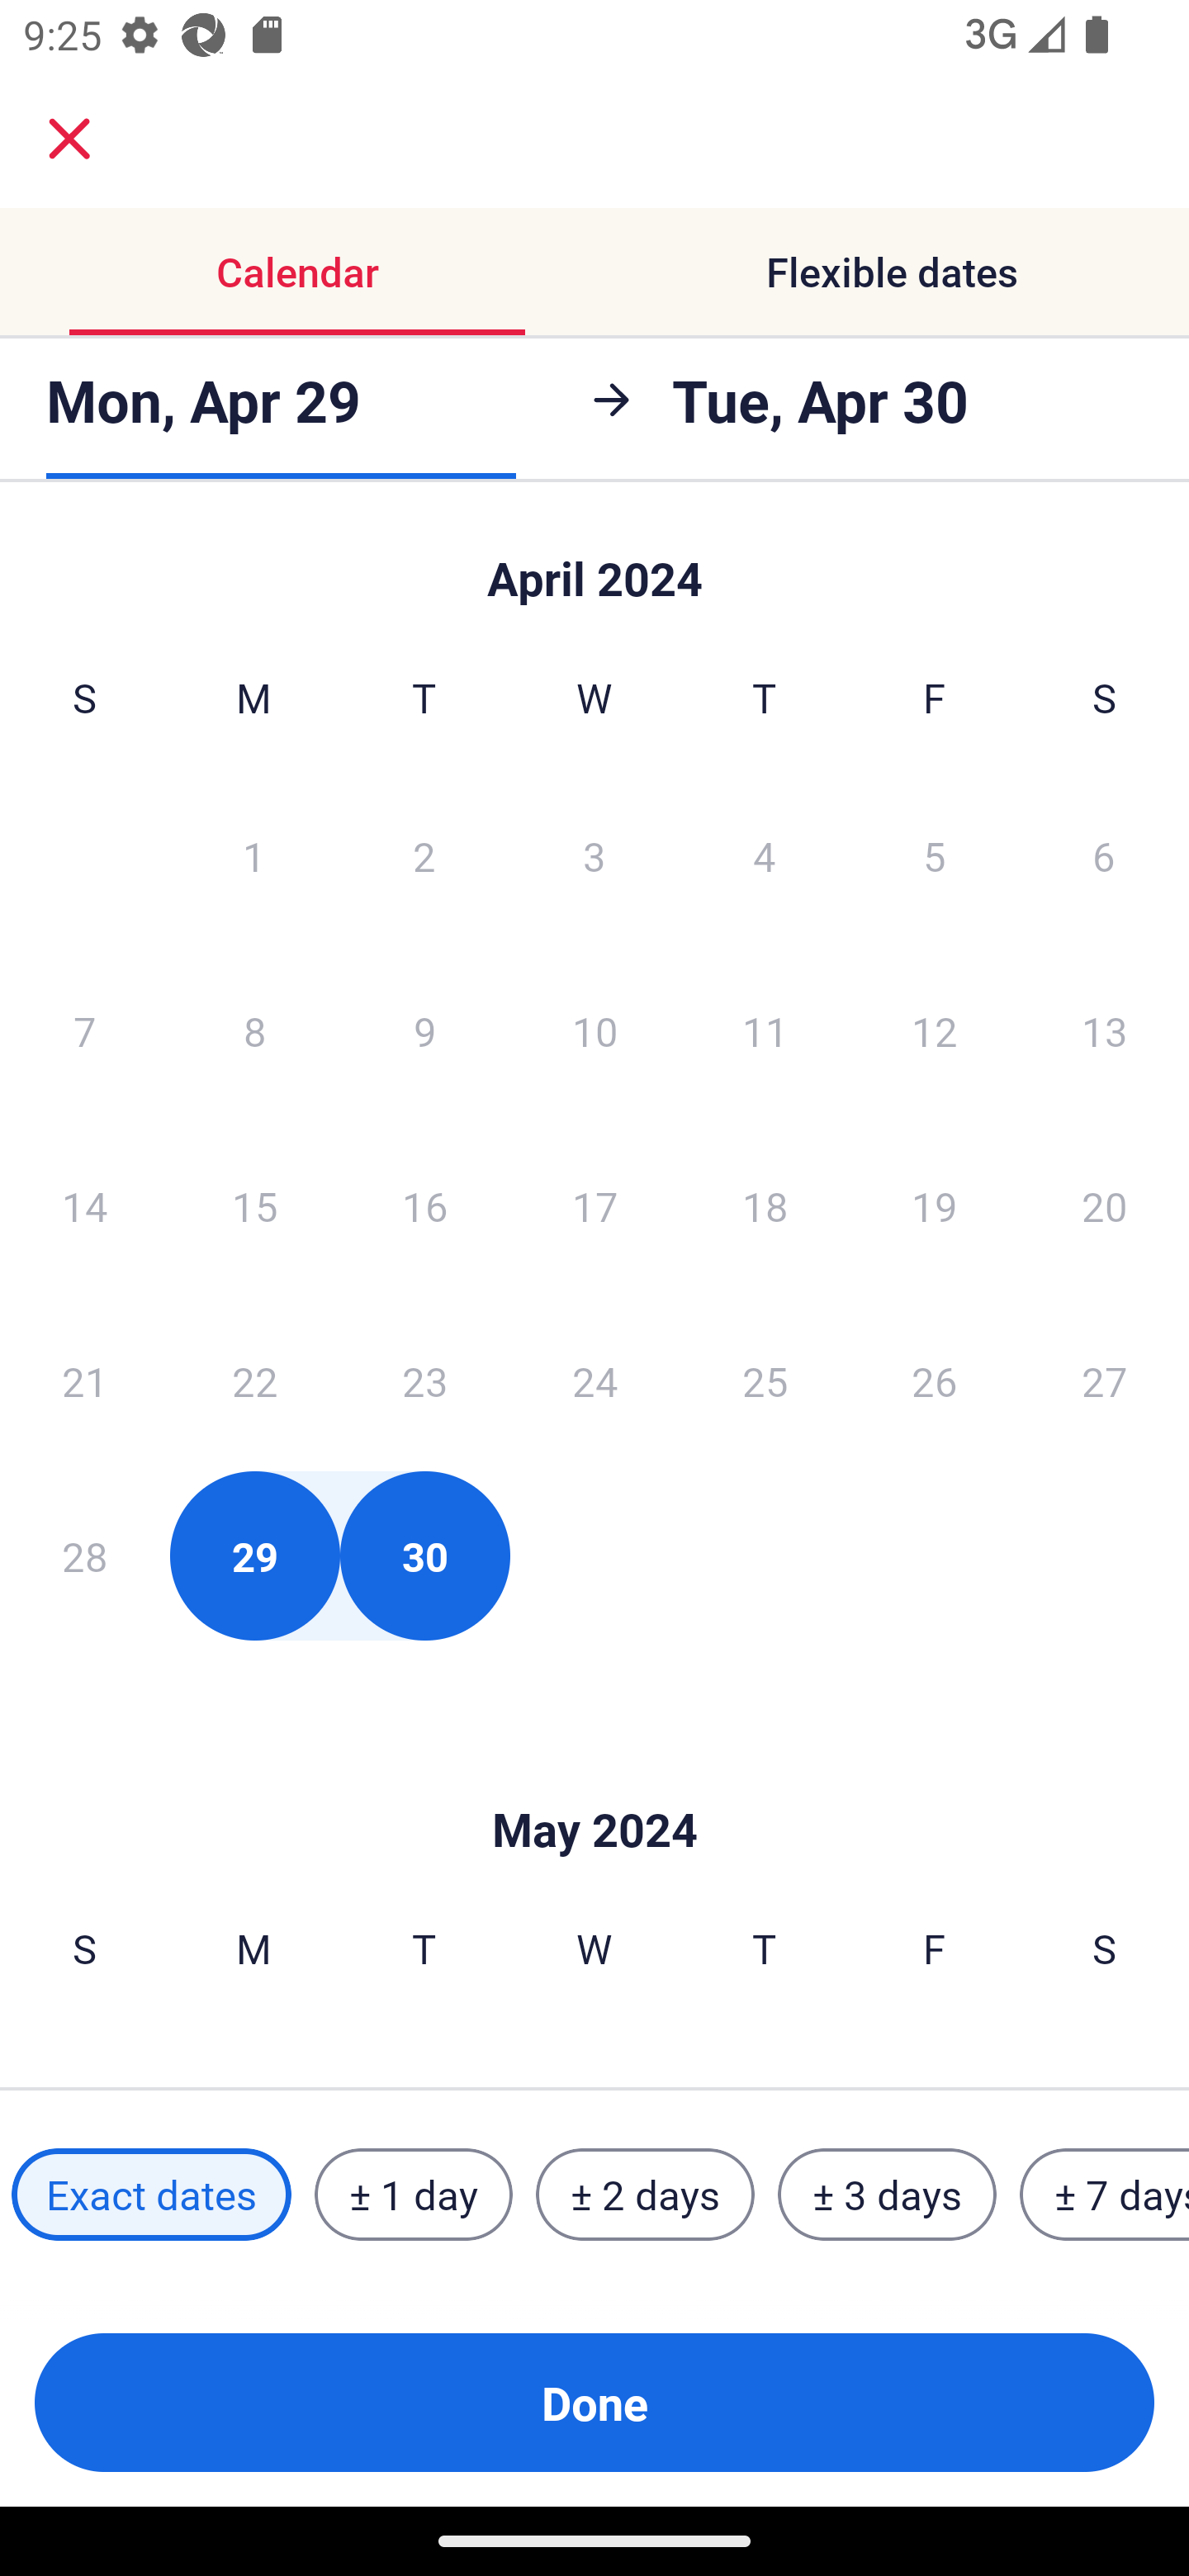  Describe the element at coordinates (594, 1205) in the screenshot. I see `17 Wednesday, April 17, 2024` at that location.